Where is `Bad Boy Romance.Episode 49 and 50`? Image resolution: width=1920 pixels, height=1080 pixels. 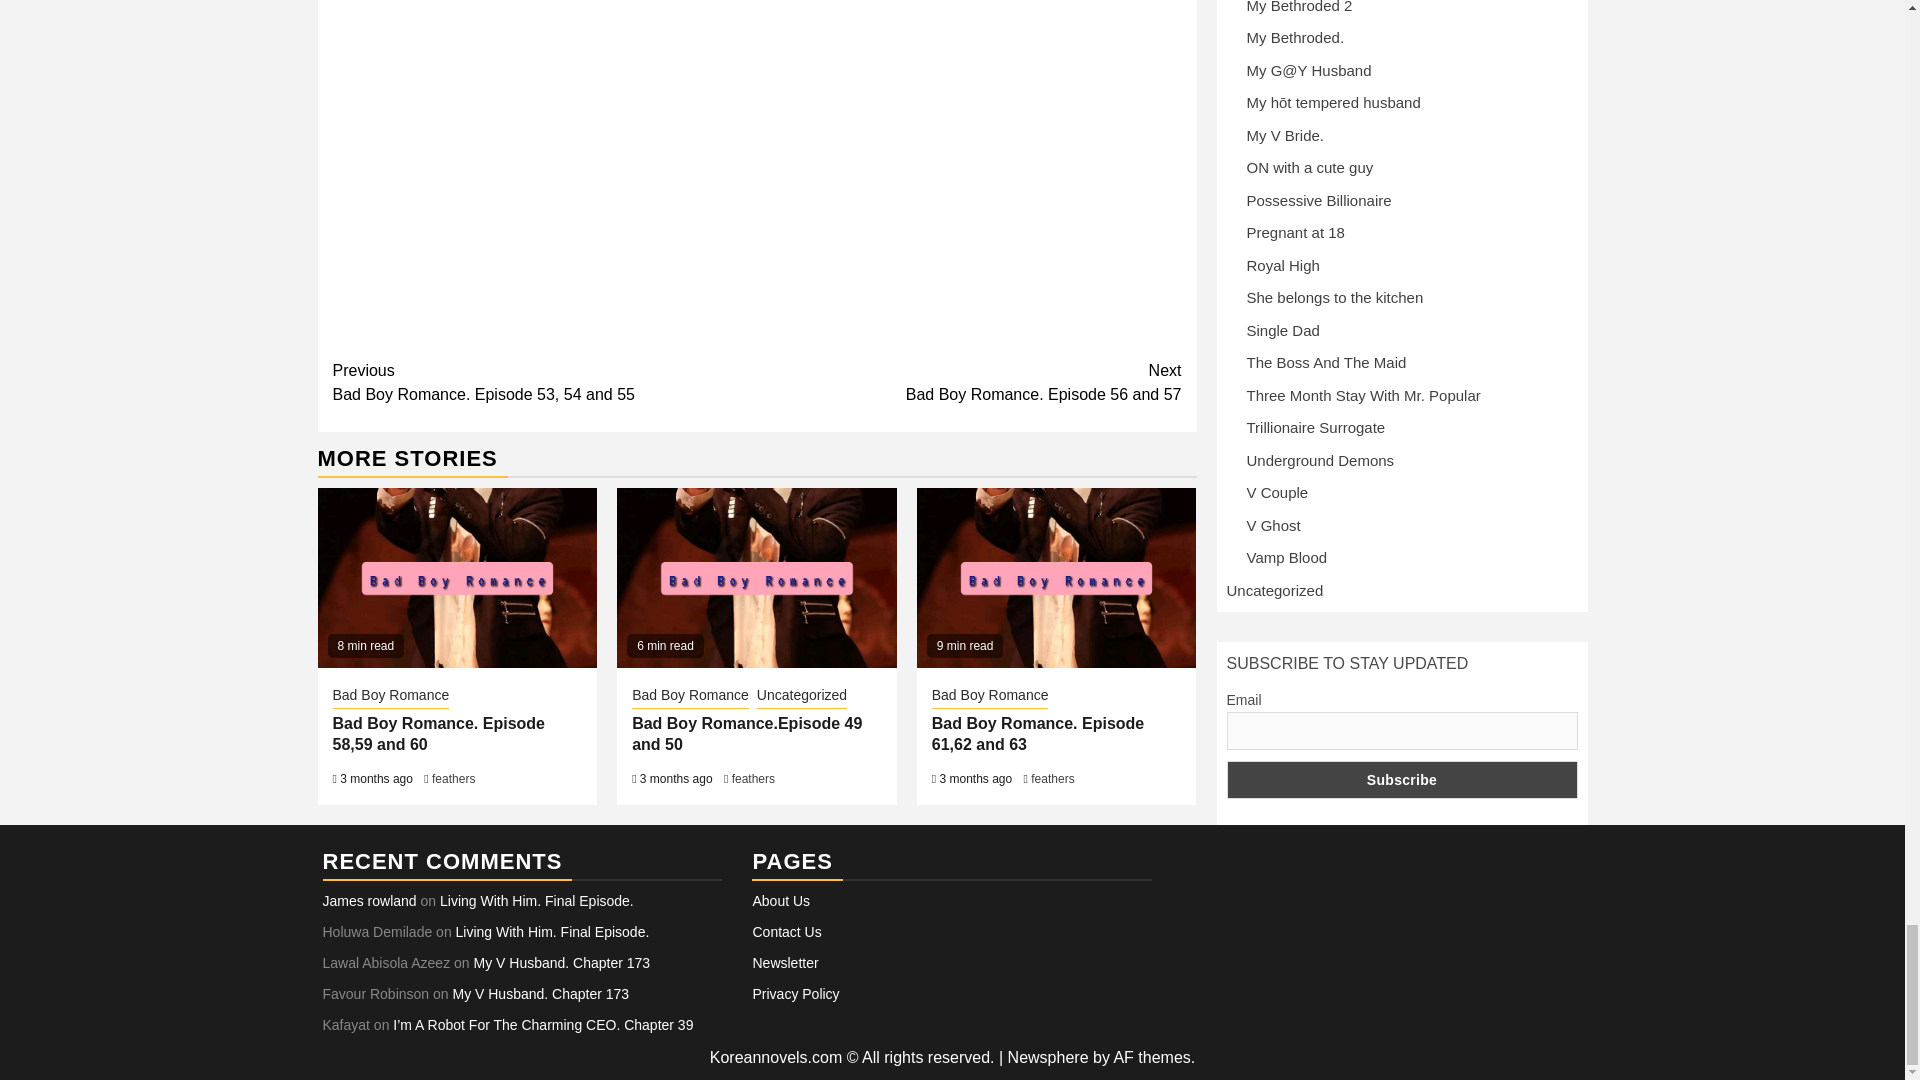
Bad Boy Romance.Episode 49 and 50 is located at coordinates (746, 733).